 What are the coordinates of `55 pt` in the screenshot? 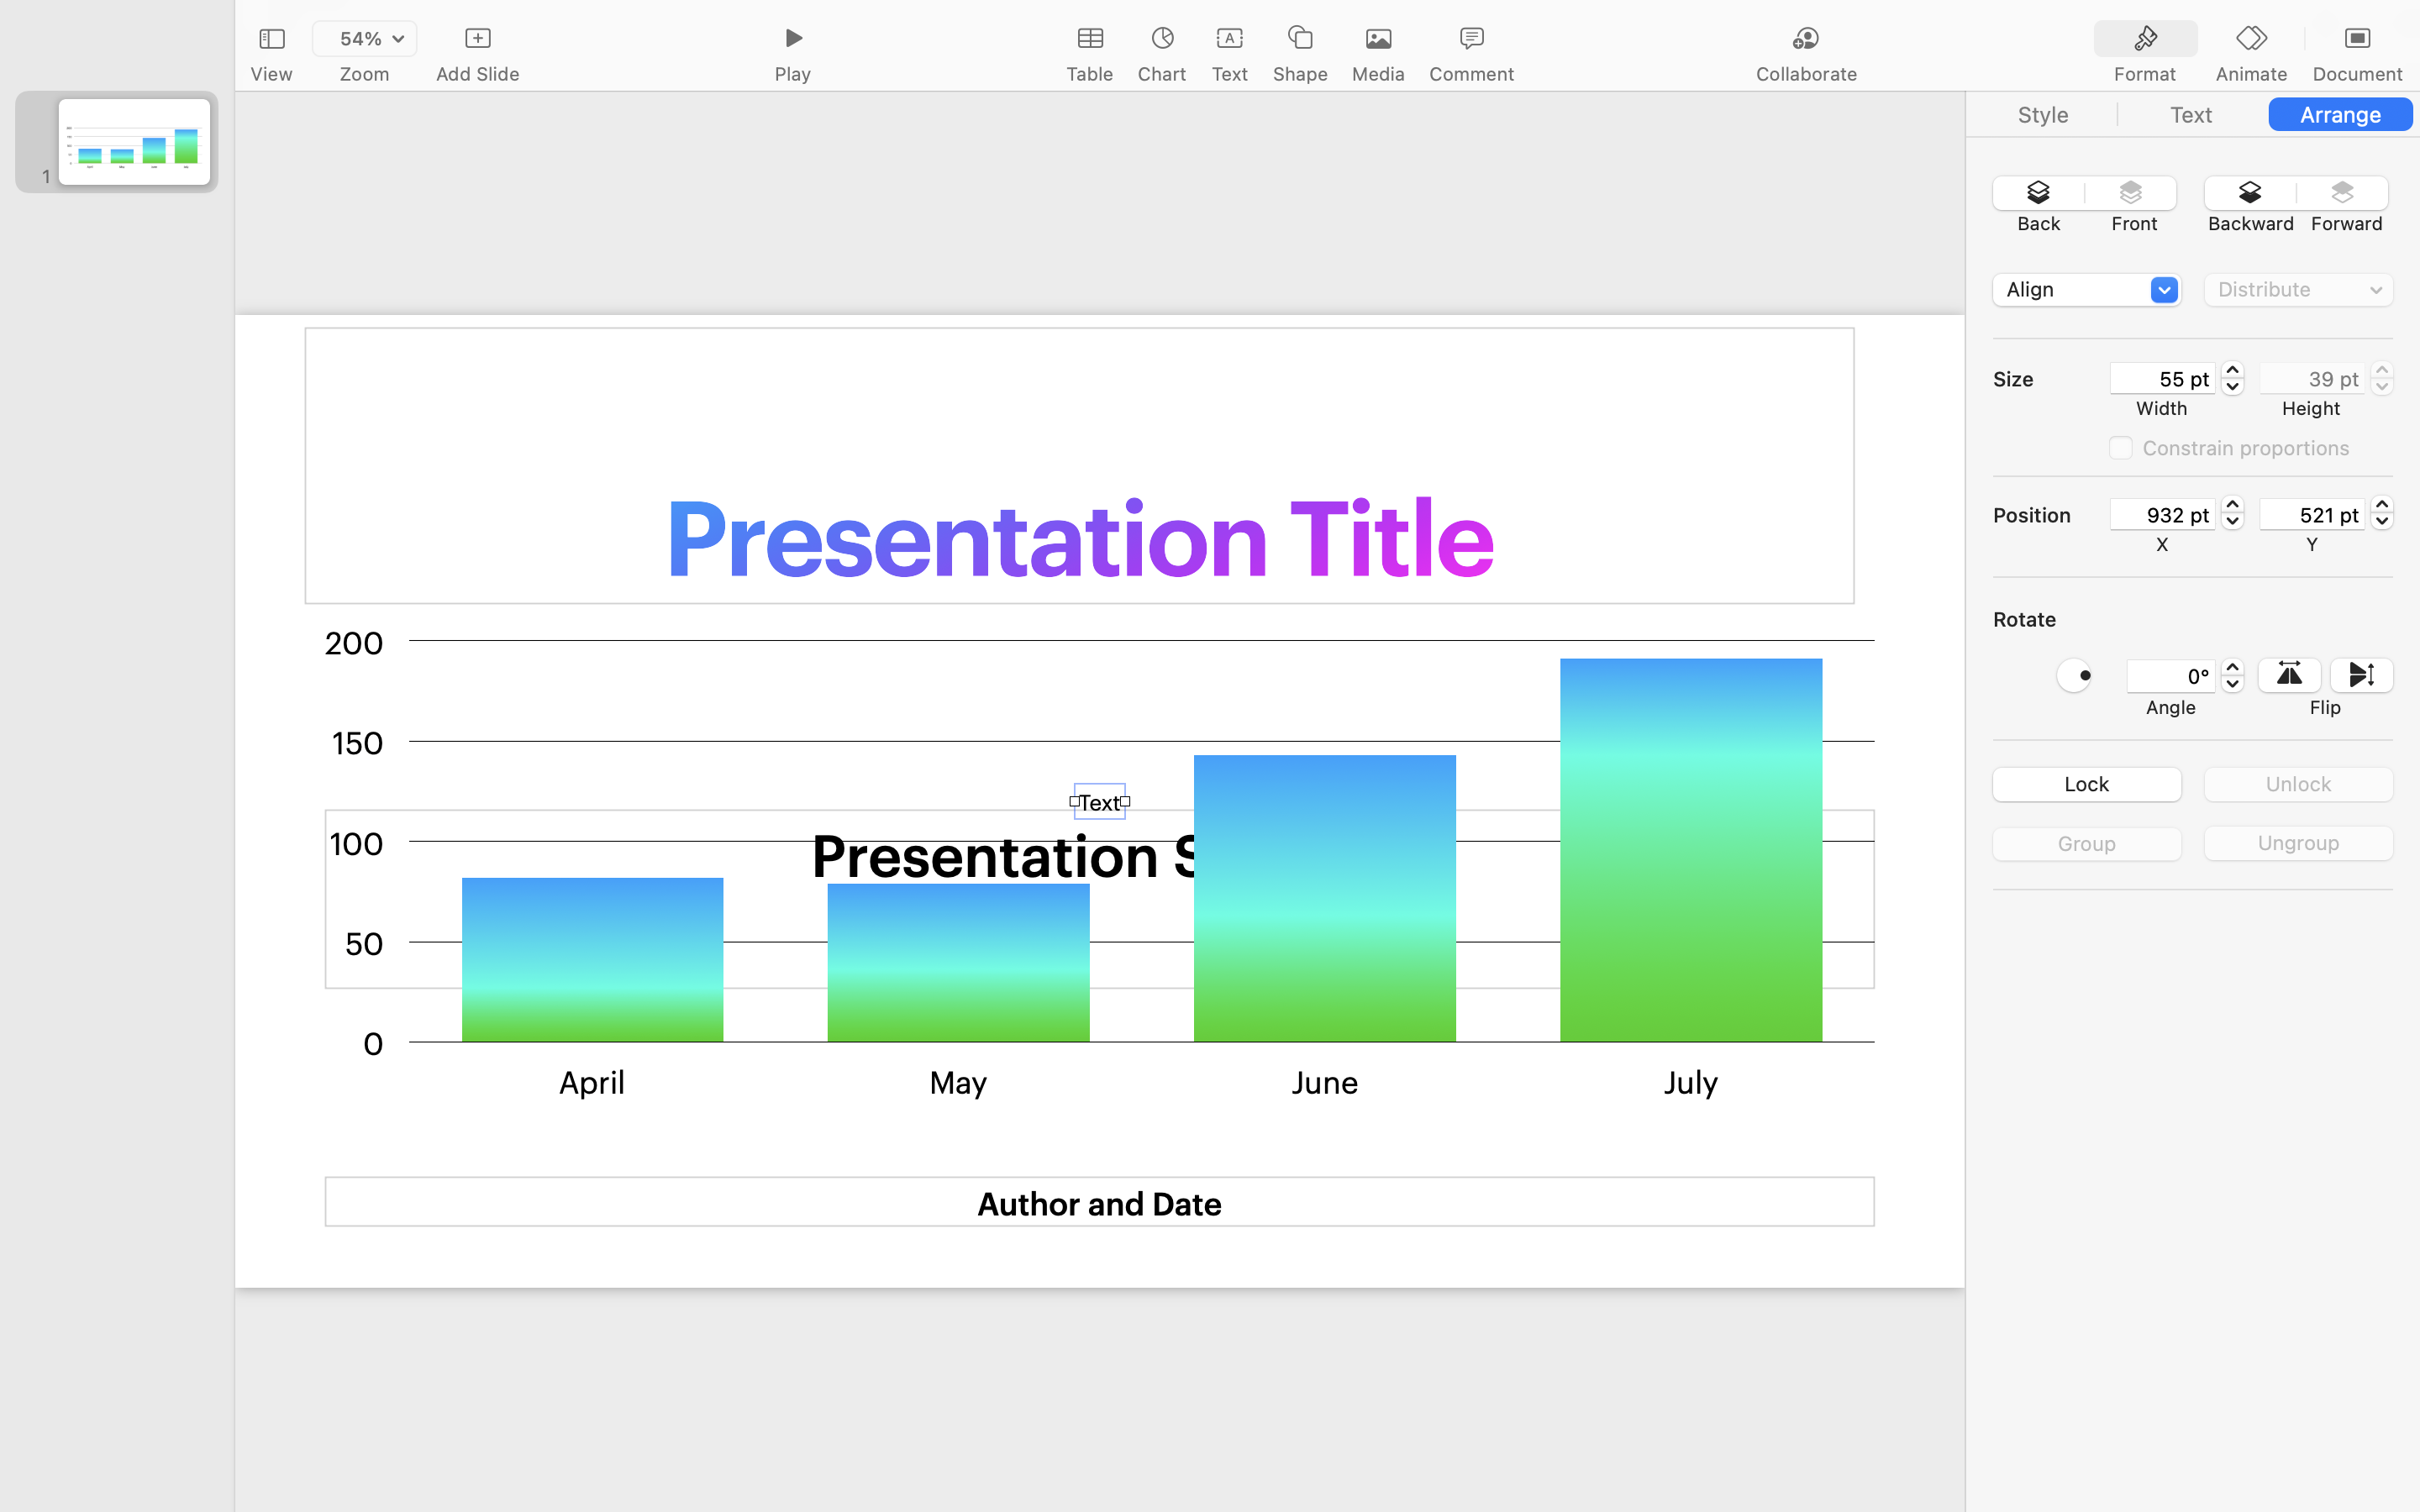 It's located at (2163, 378).